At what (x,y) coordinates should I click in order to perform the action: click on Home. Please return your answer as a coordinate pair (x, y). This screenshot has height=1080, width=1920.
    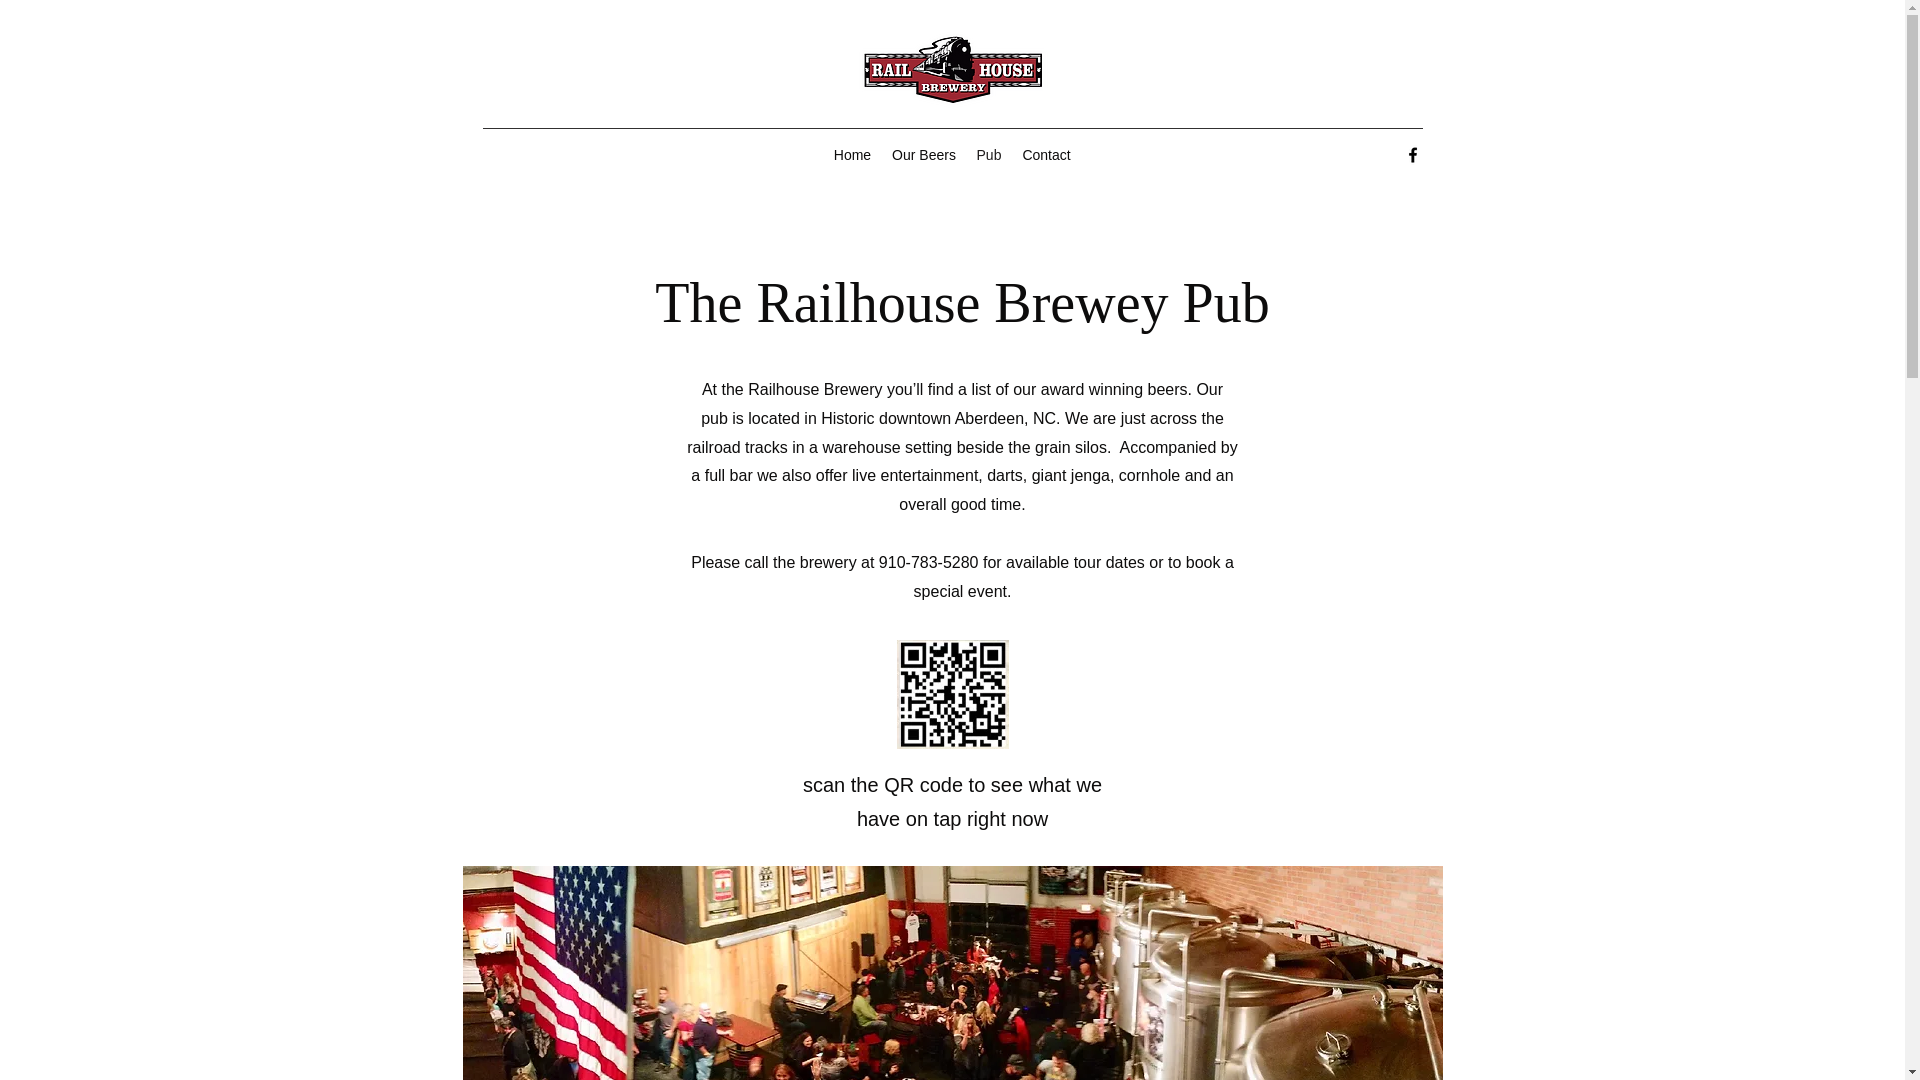
    Looking at the image, I should click on (852, 154).